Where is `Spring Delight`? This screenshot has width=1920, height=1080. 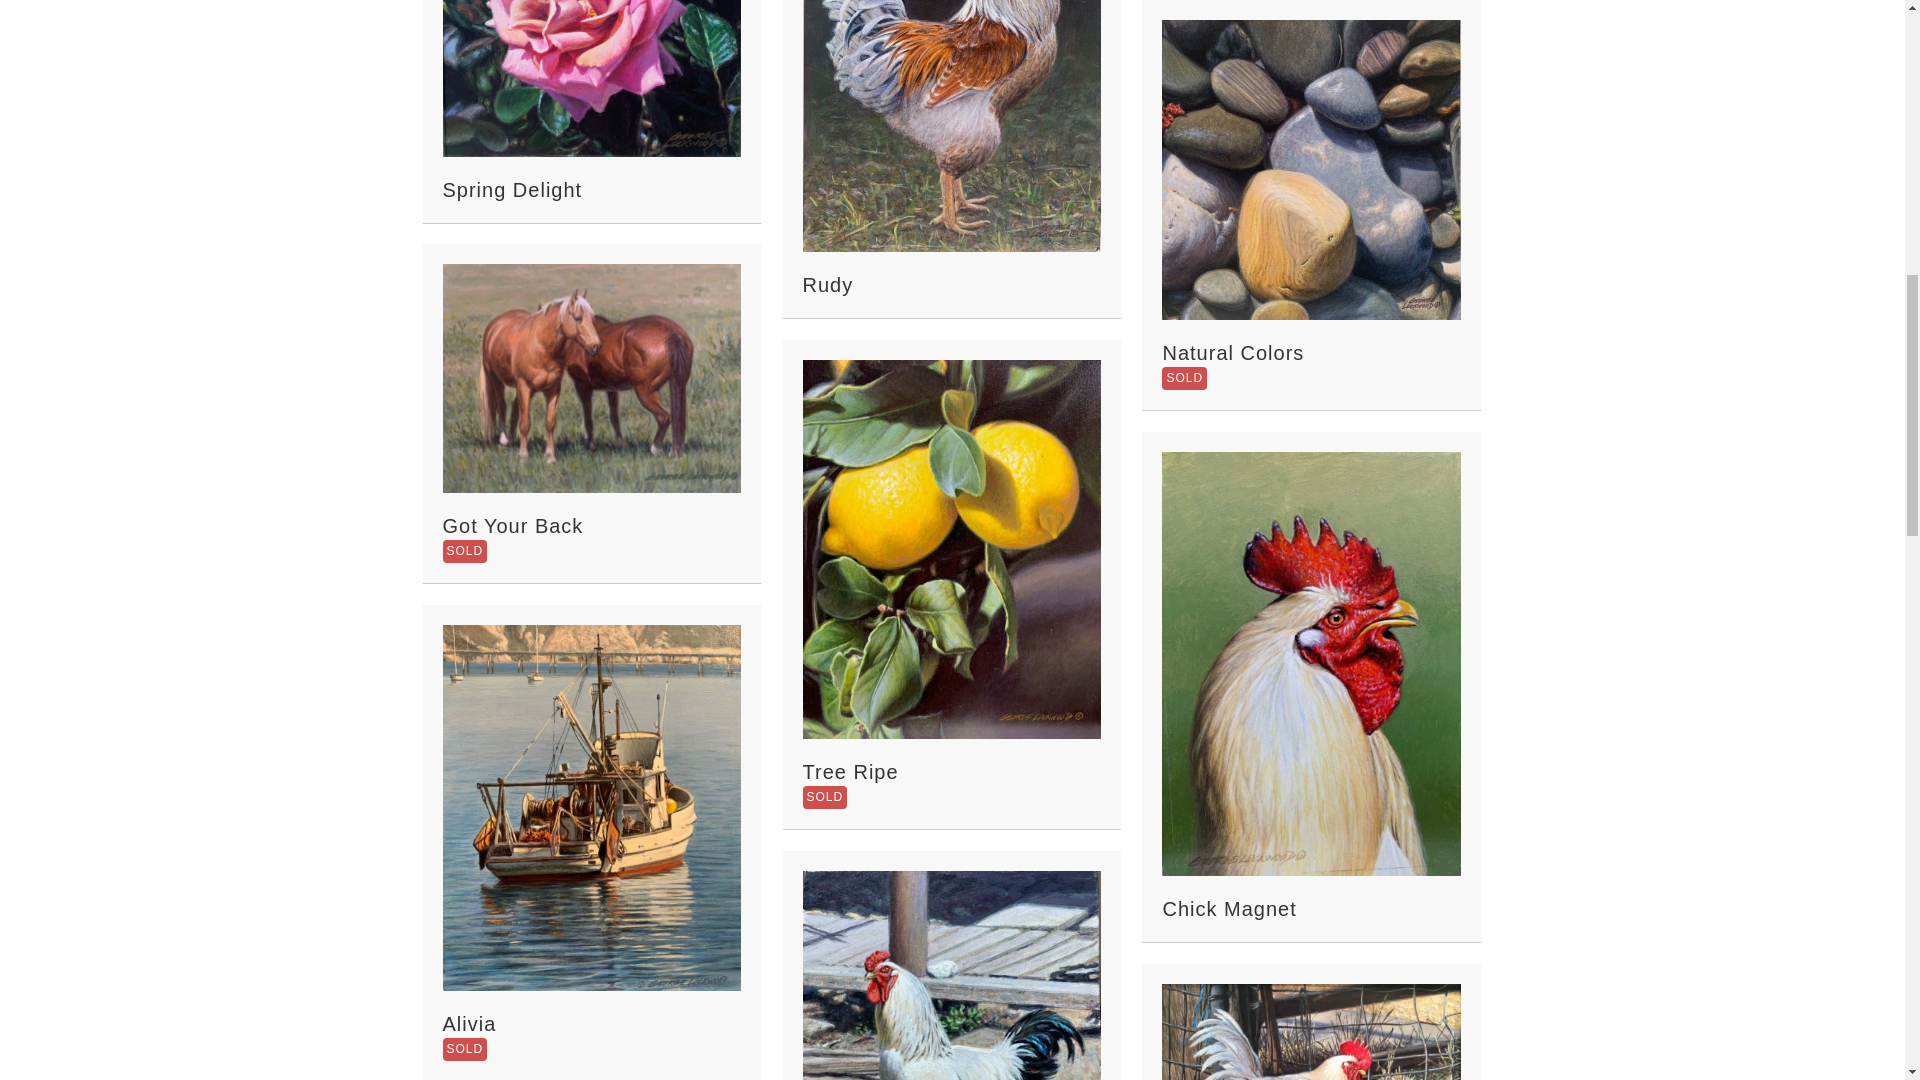 Spring Delight is located at coordinates (511, 190).